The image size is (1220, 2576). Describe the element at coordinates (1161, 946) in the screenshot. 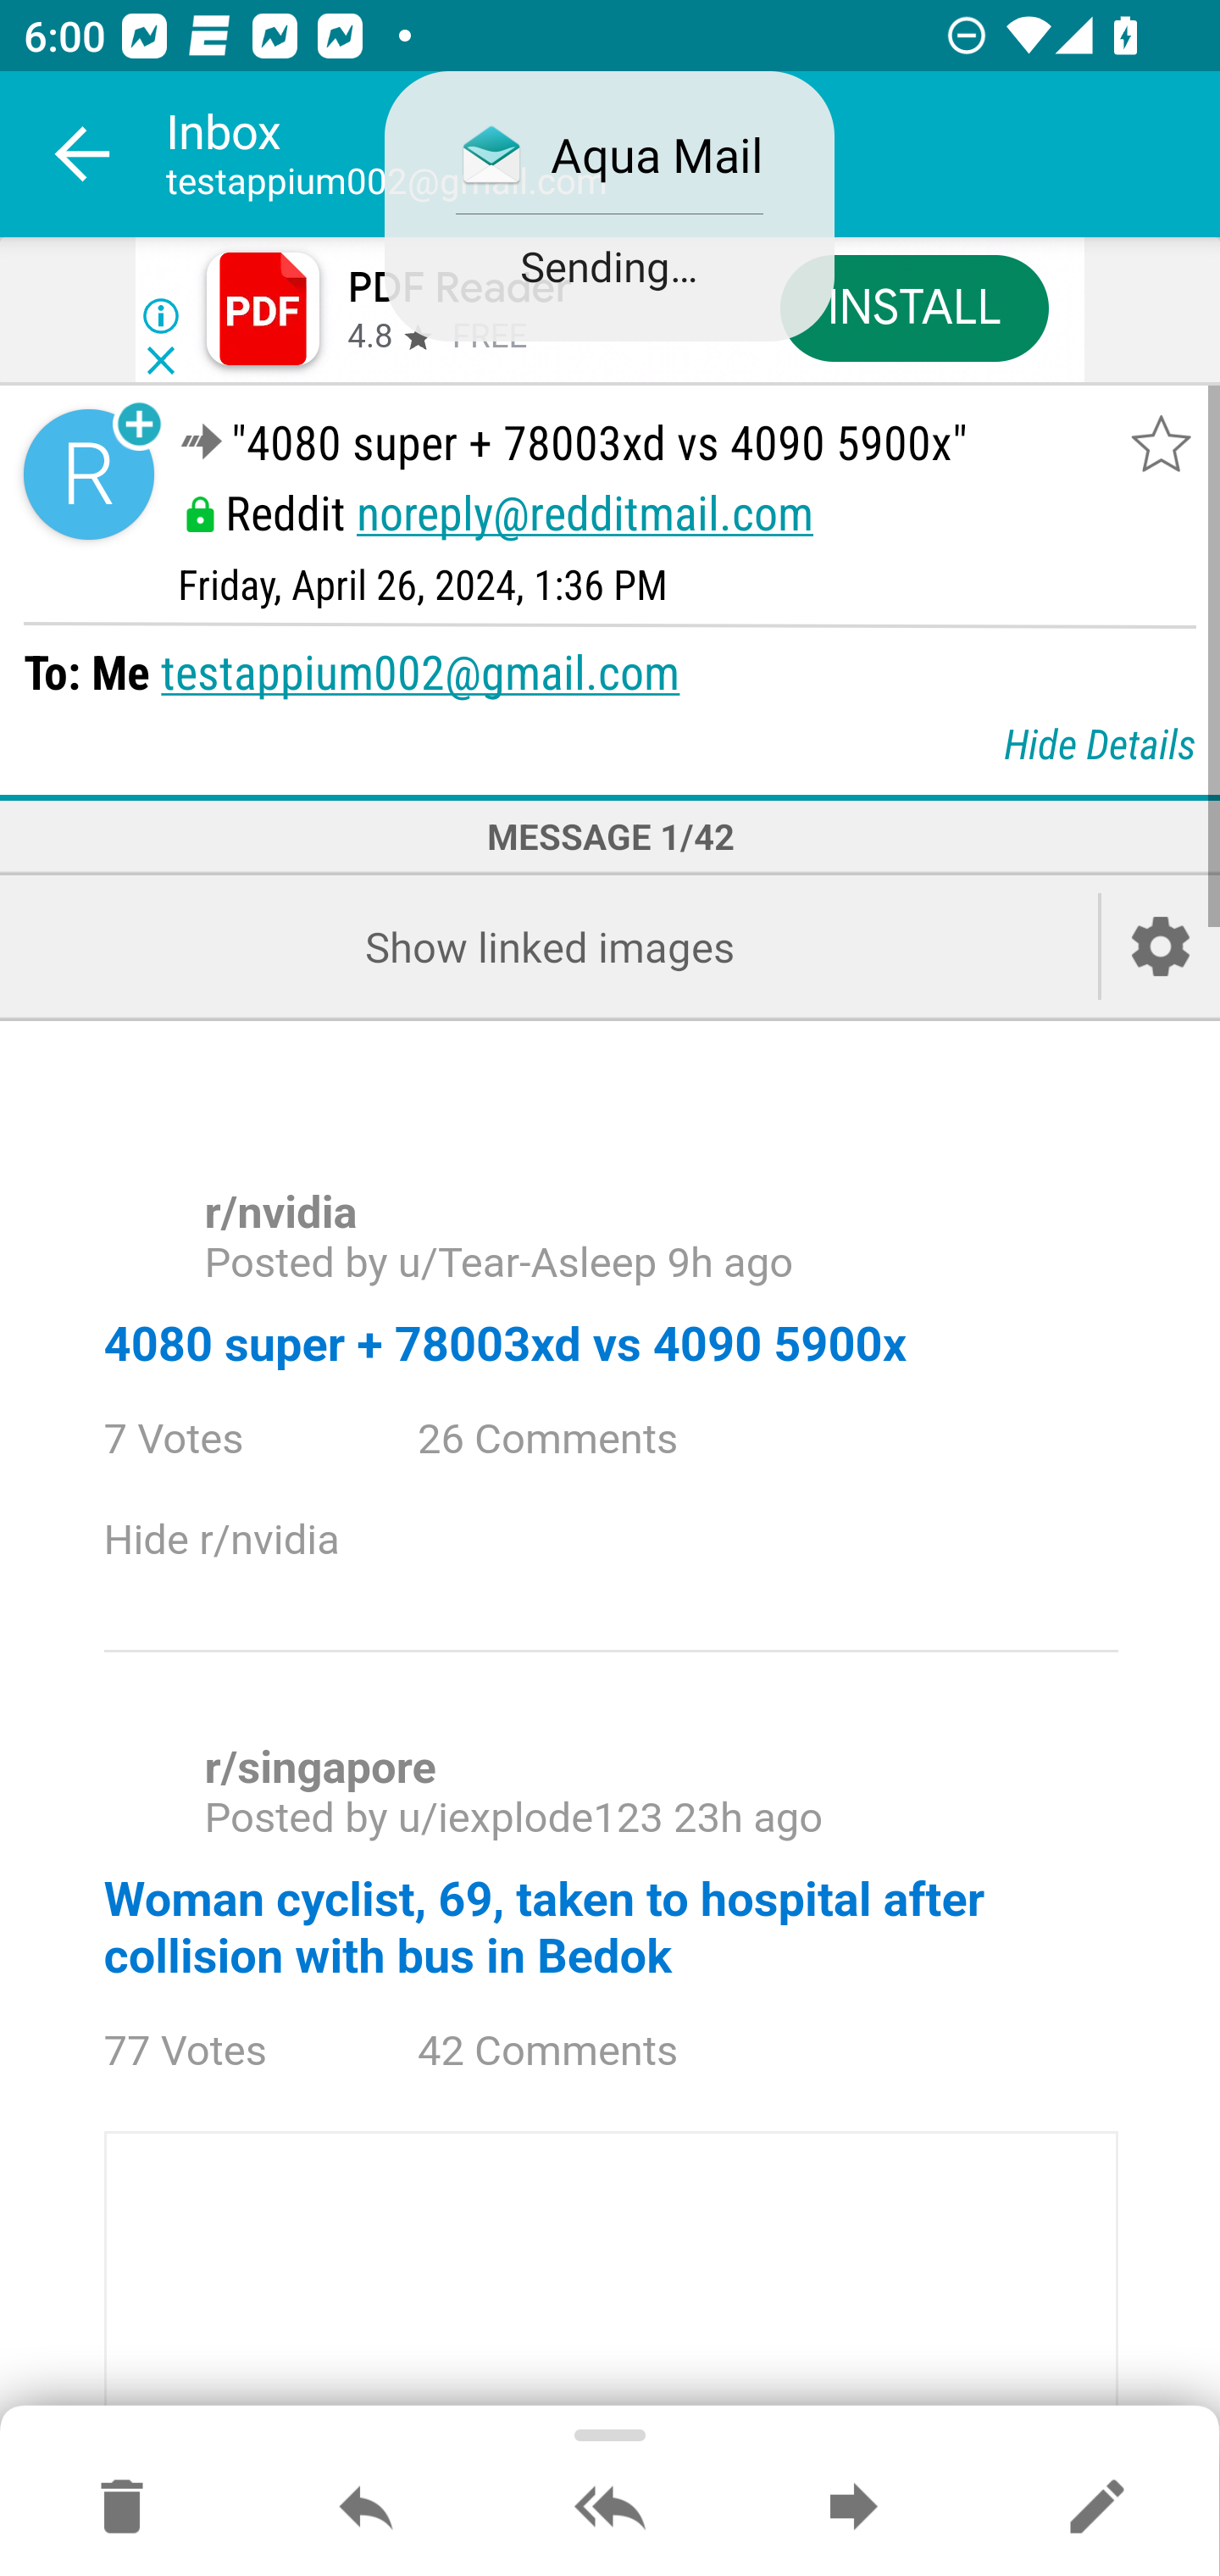

I see `Account setup` at that location.